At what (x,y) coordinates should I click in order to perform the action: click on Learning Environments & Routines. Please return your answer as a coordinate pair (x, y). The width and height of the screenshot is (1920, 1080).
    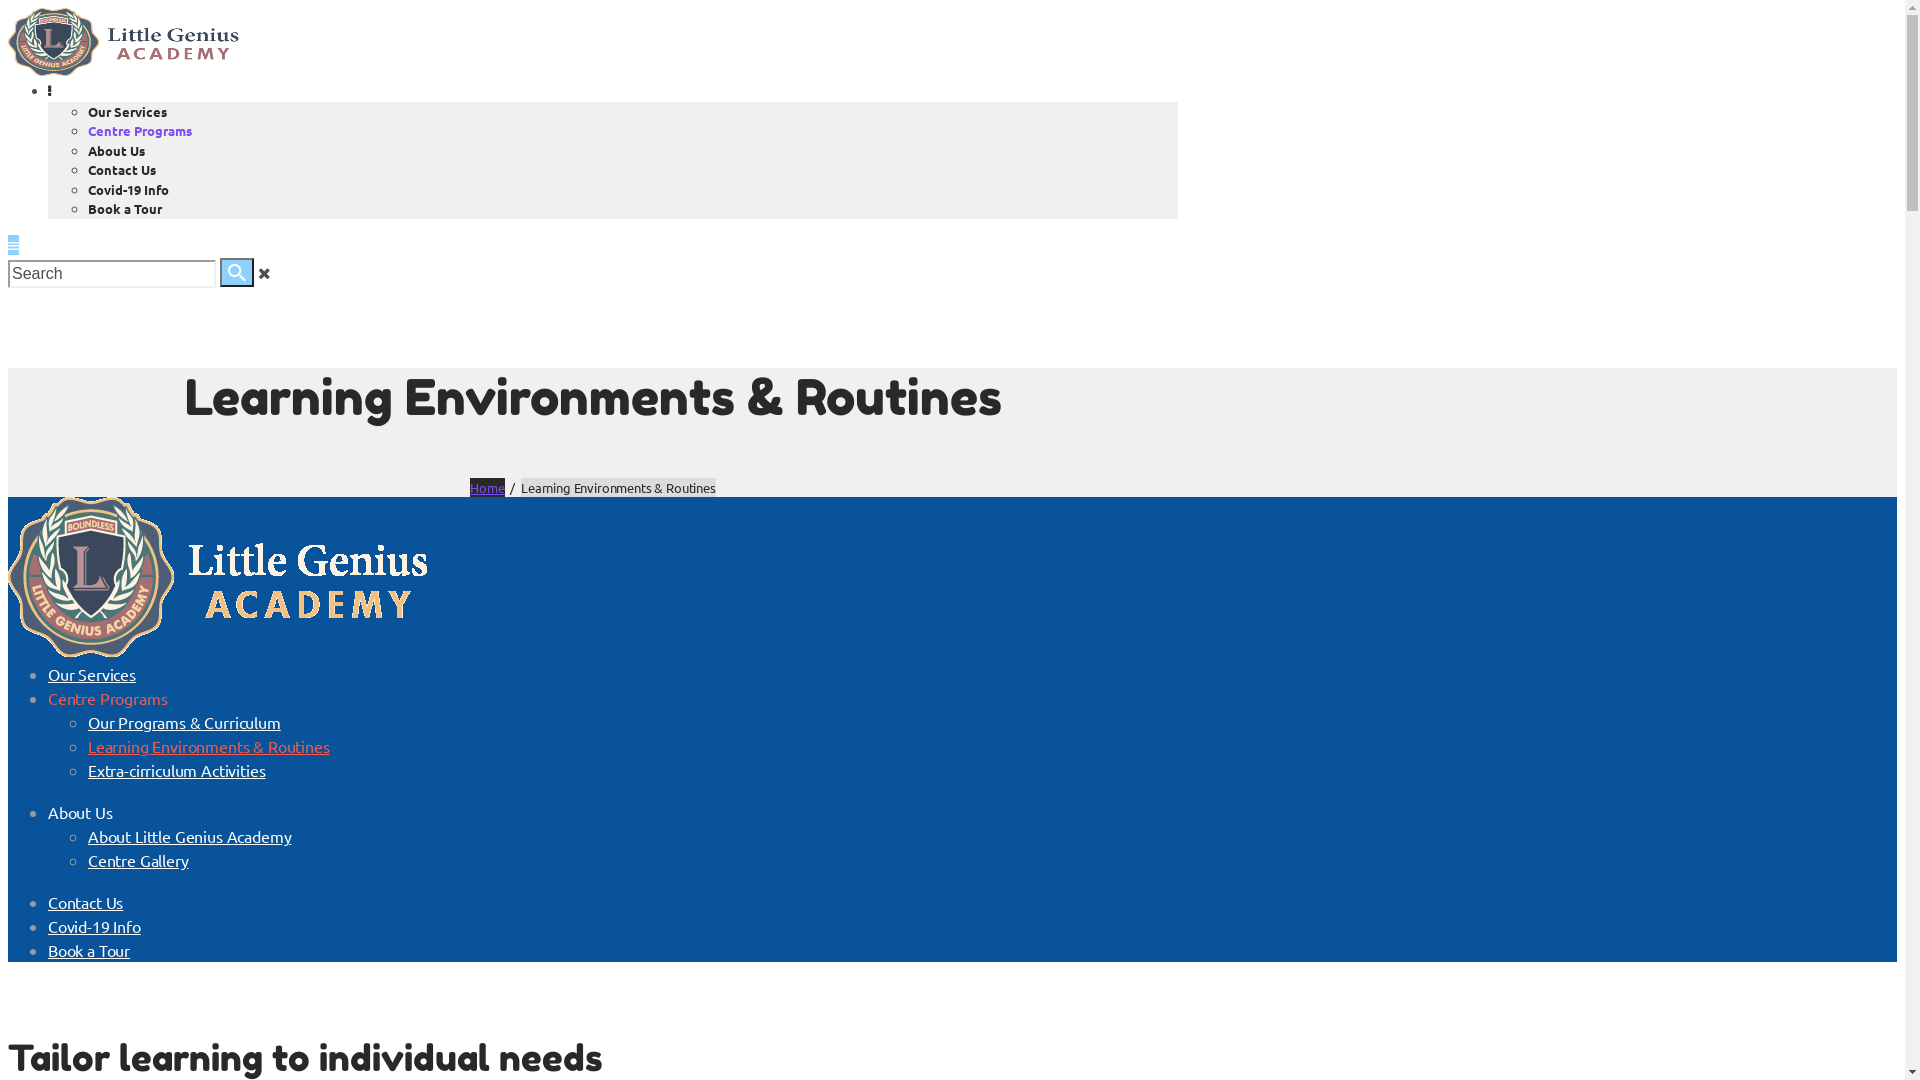
    Looking at the image, I should click on (209, 746).